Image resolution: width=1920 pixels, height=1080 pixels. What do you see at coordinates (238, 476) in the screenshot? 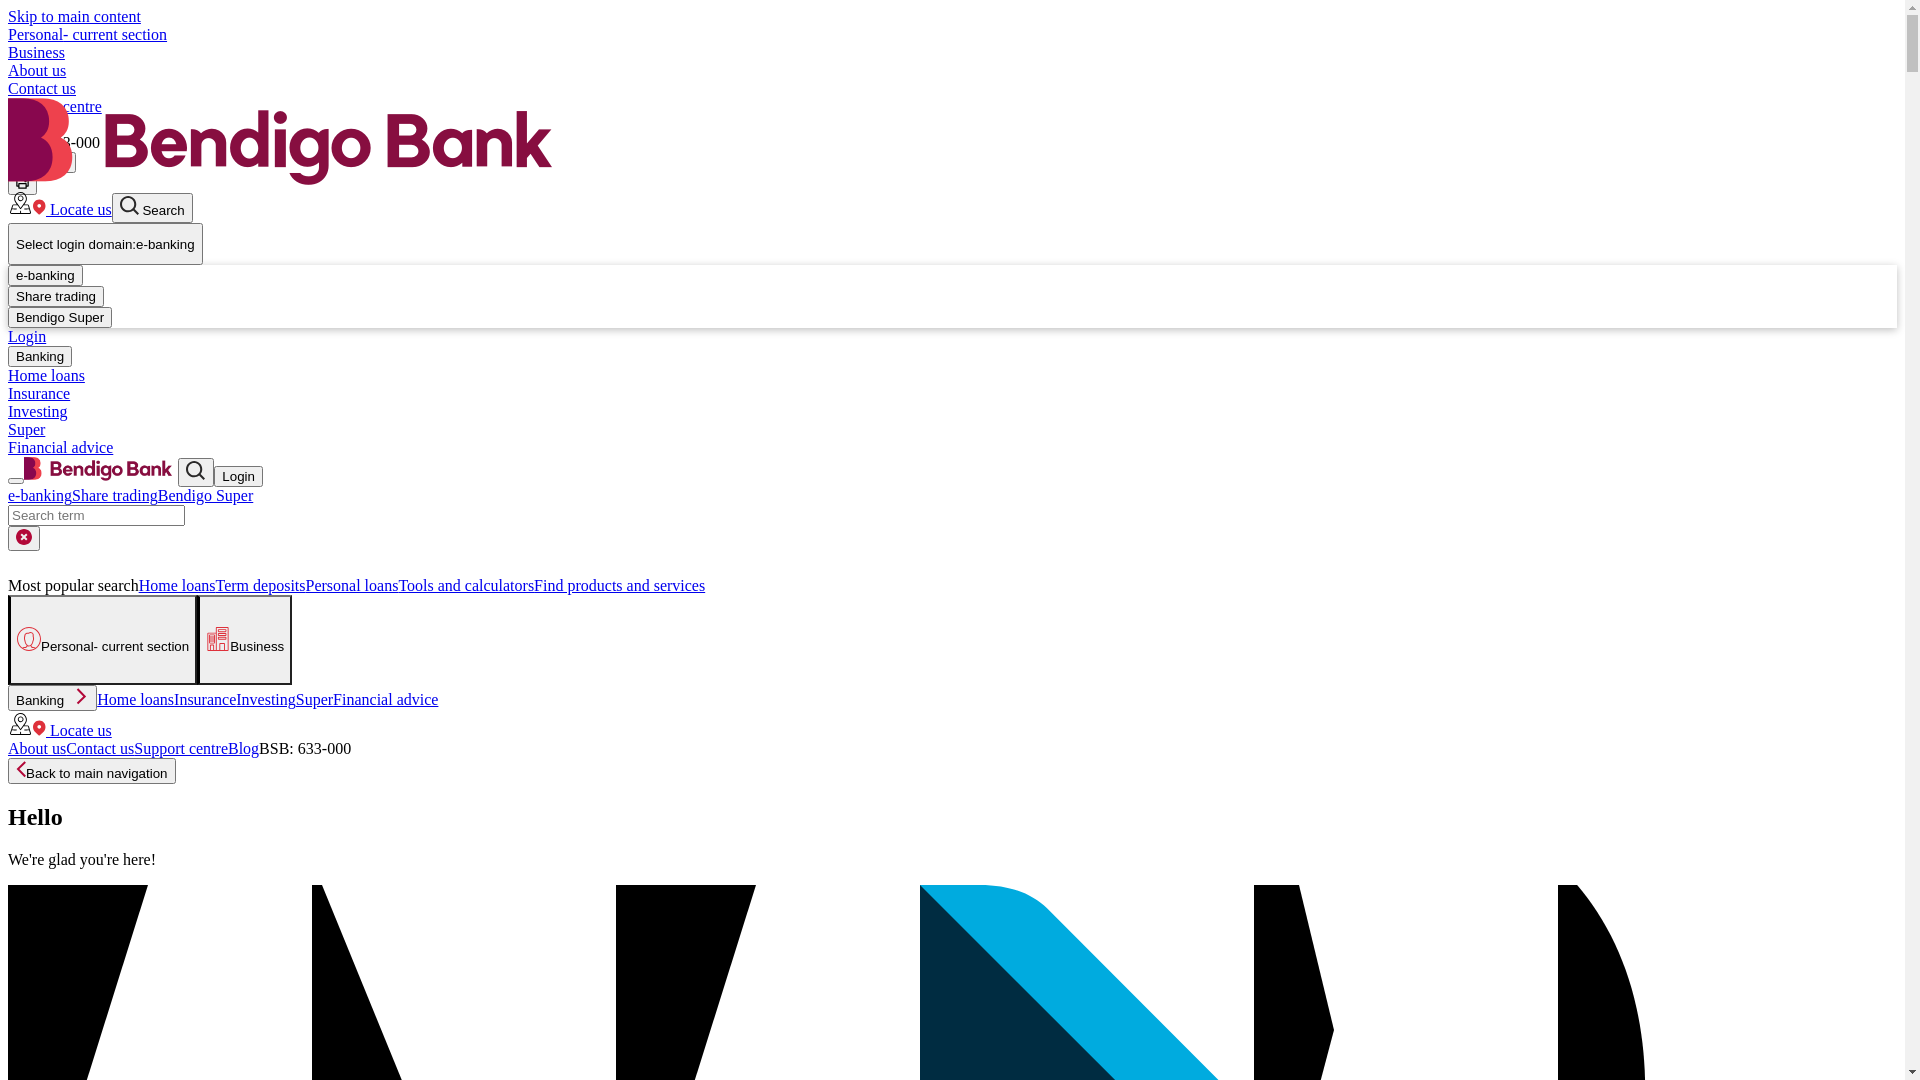
I see `Login` at bounding box center [238, 476].